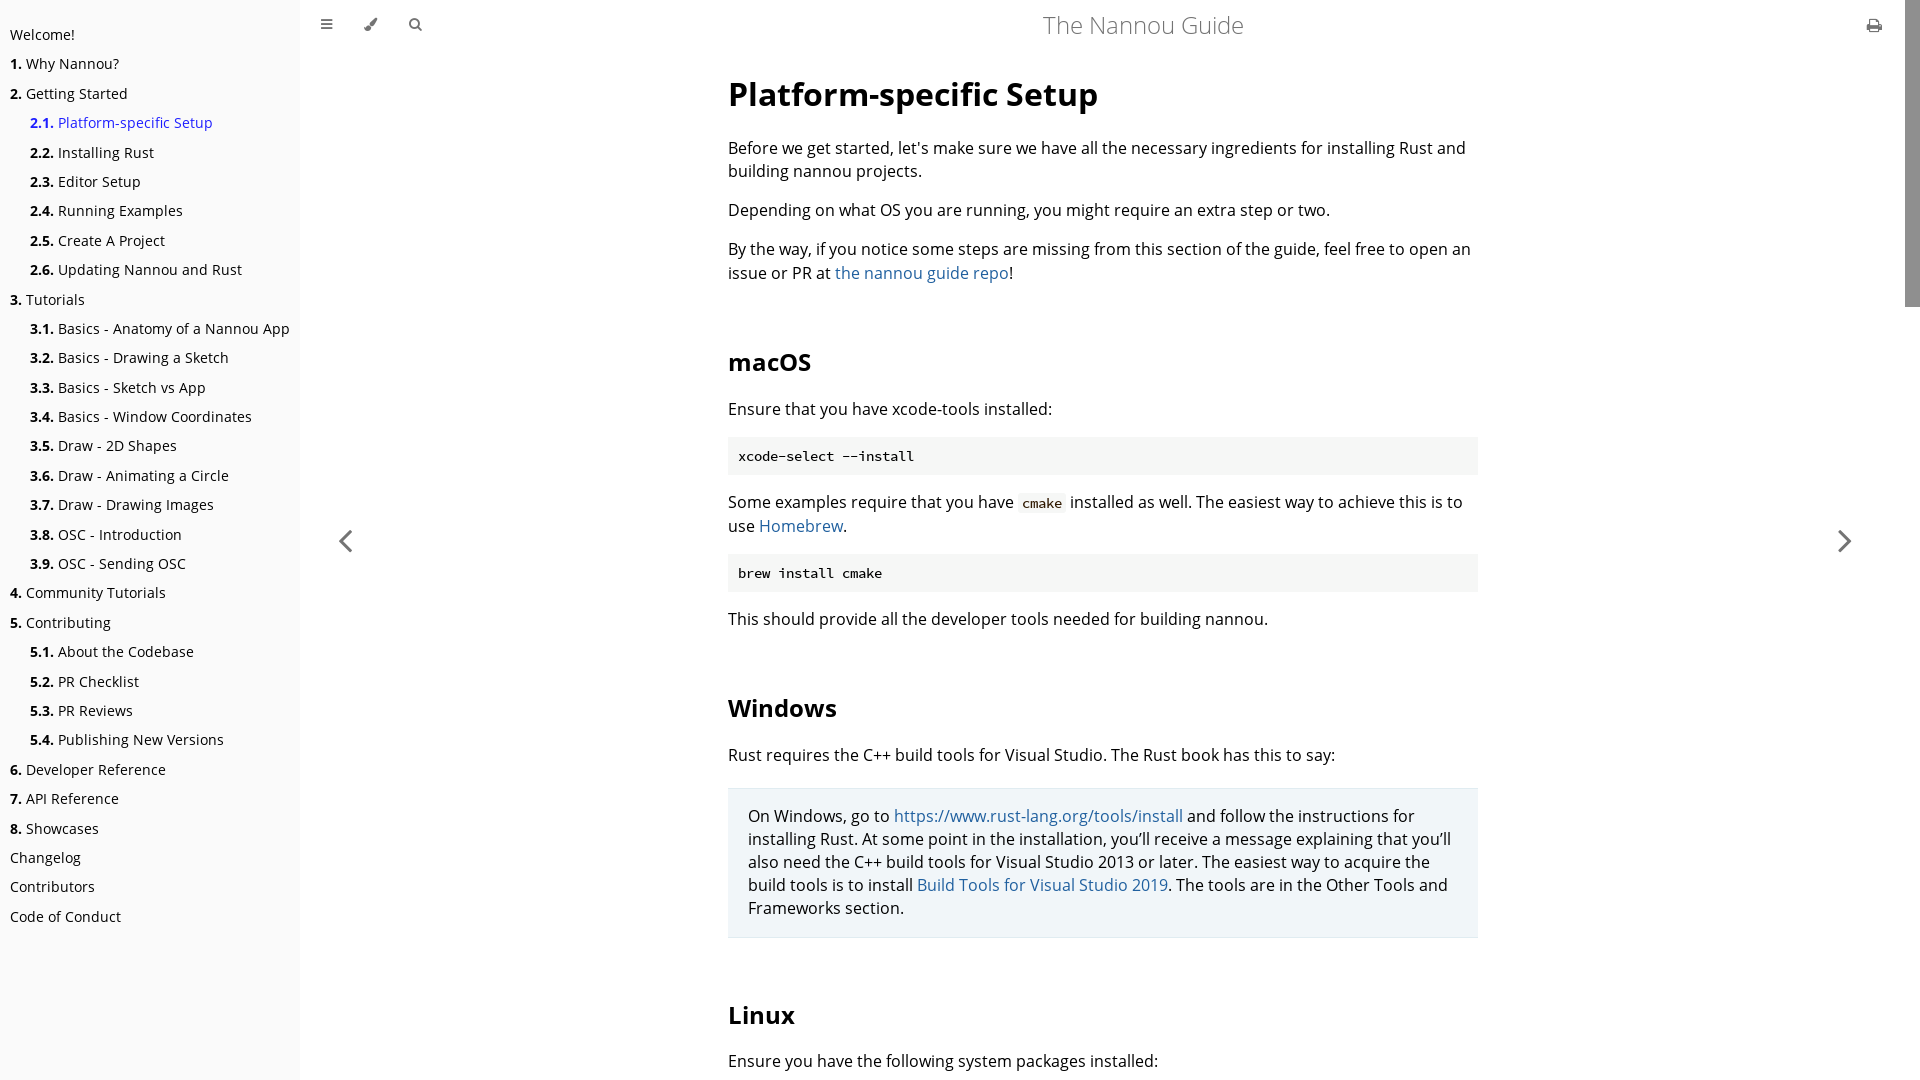 The height and width of the screenshot is (1080, 1920). Describe the element at coordinates (127, 740) in the screenshot. I see `5.4. Publishing New Versions` at that location.